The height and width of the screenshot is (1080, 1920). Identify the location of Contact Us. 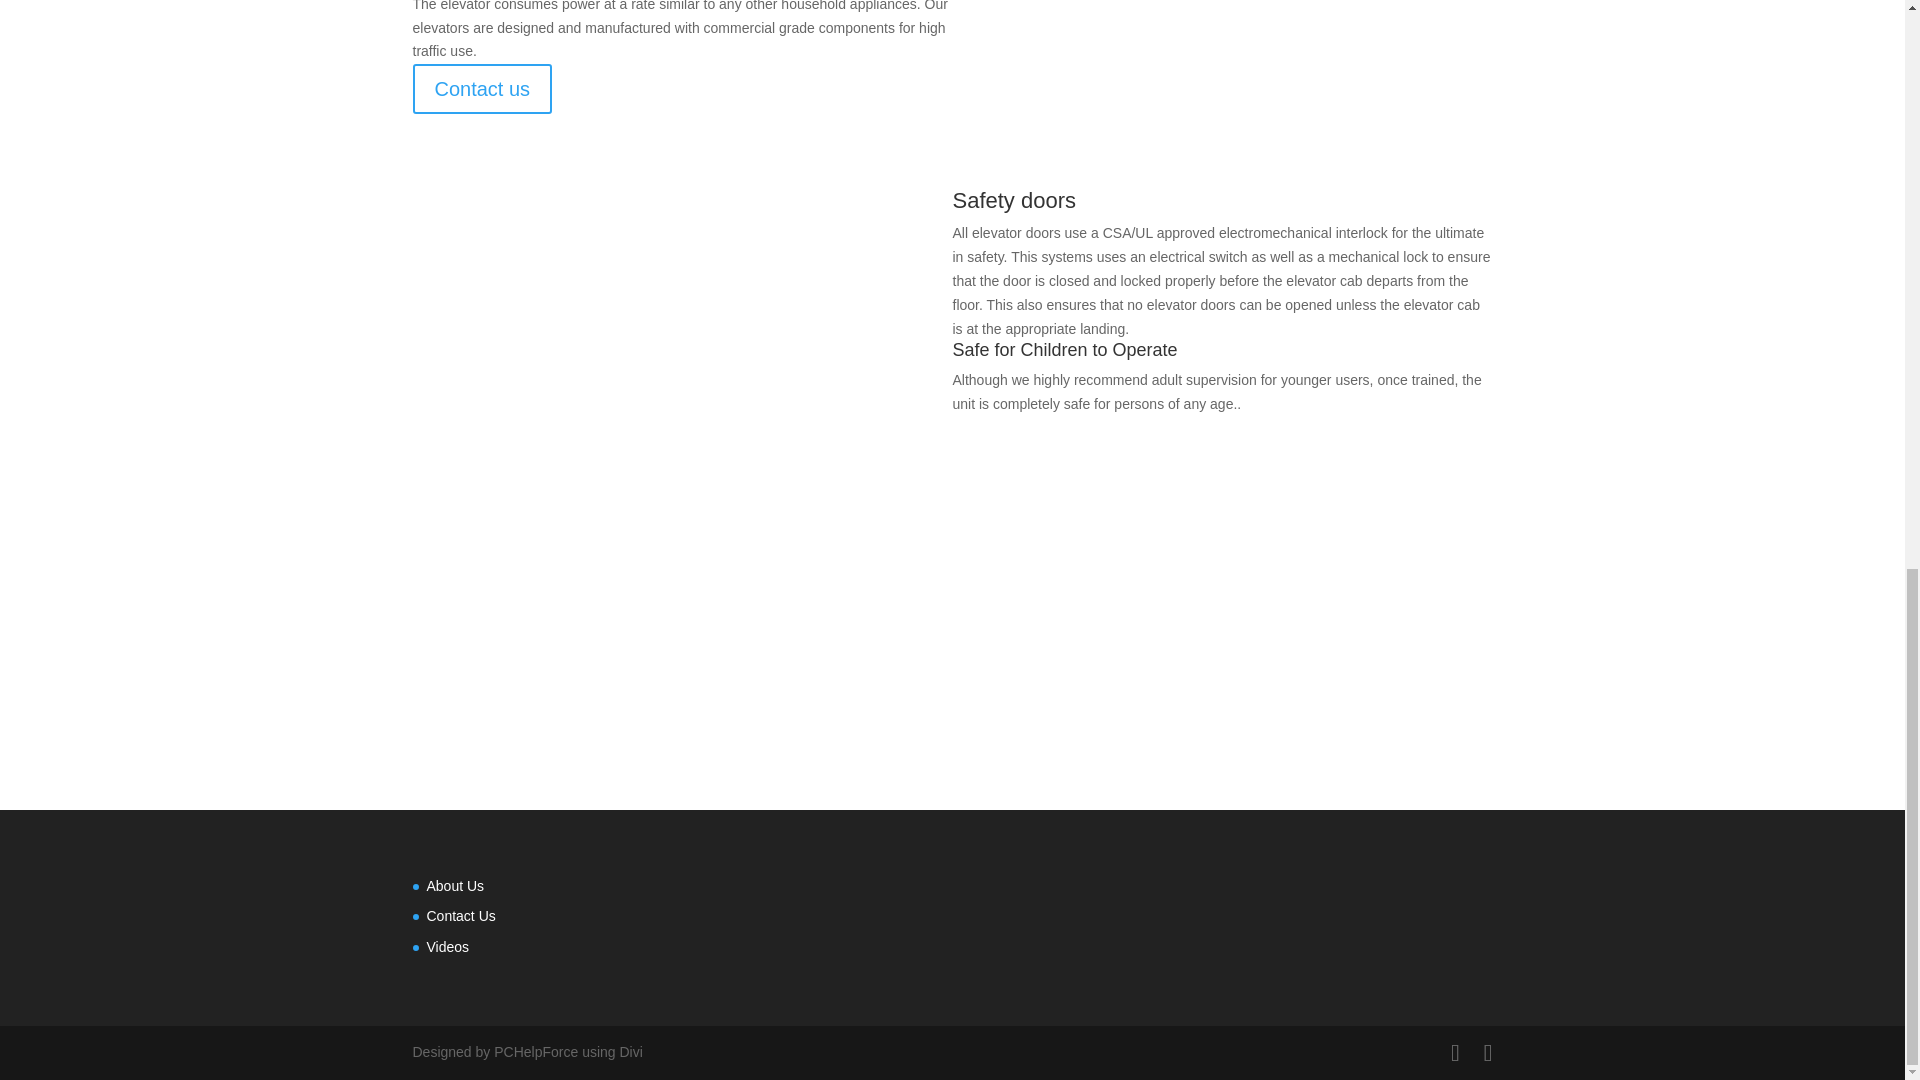
(460, 916).